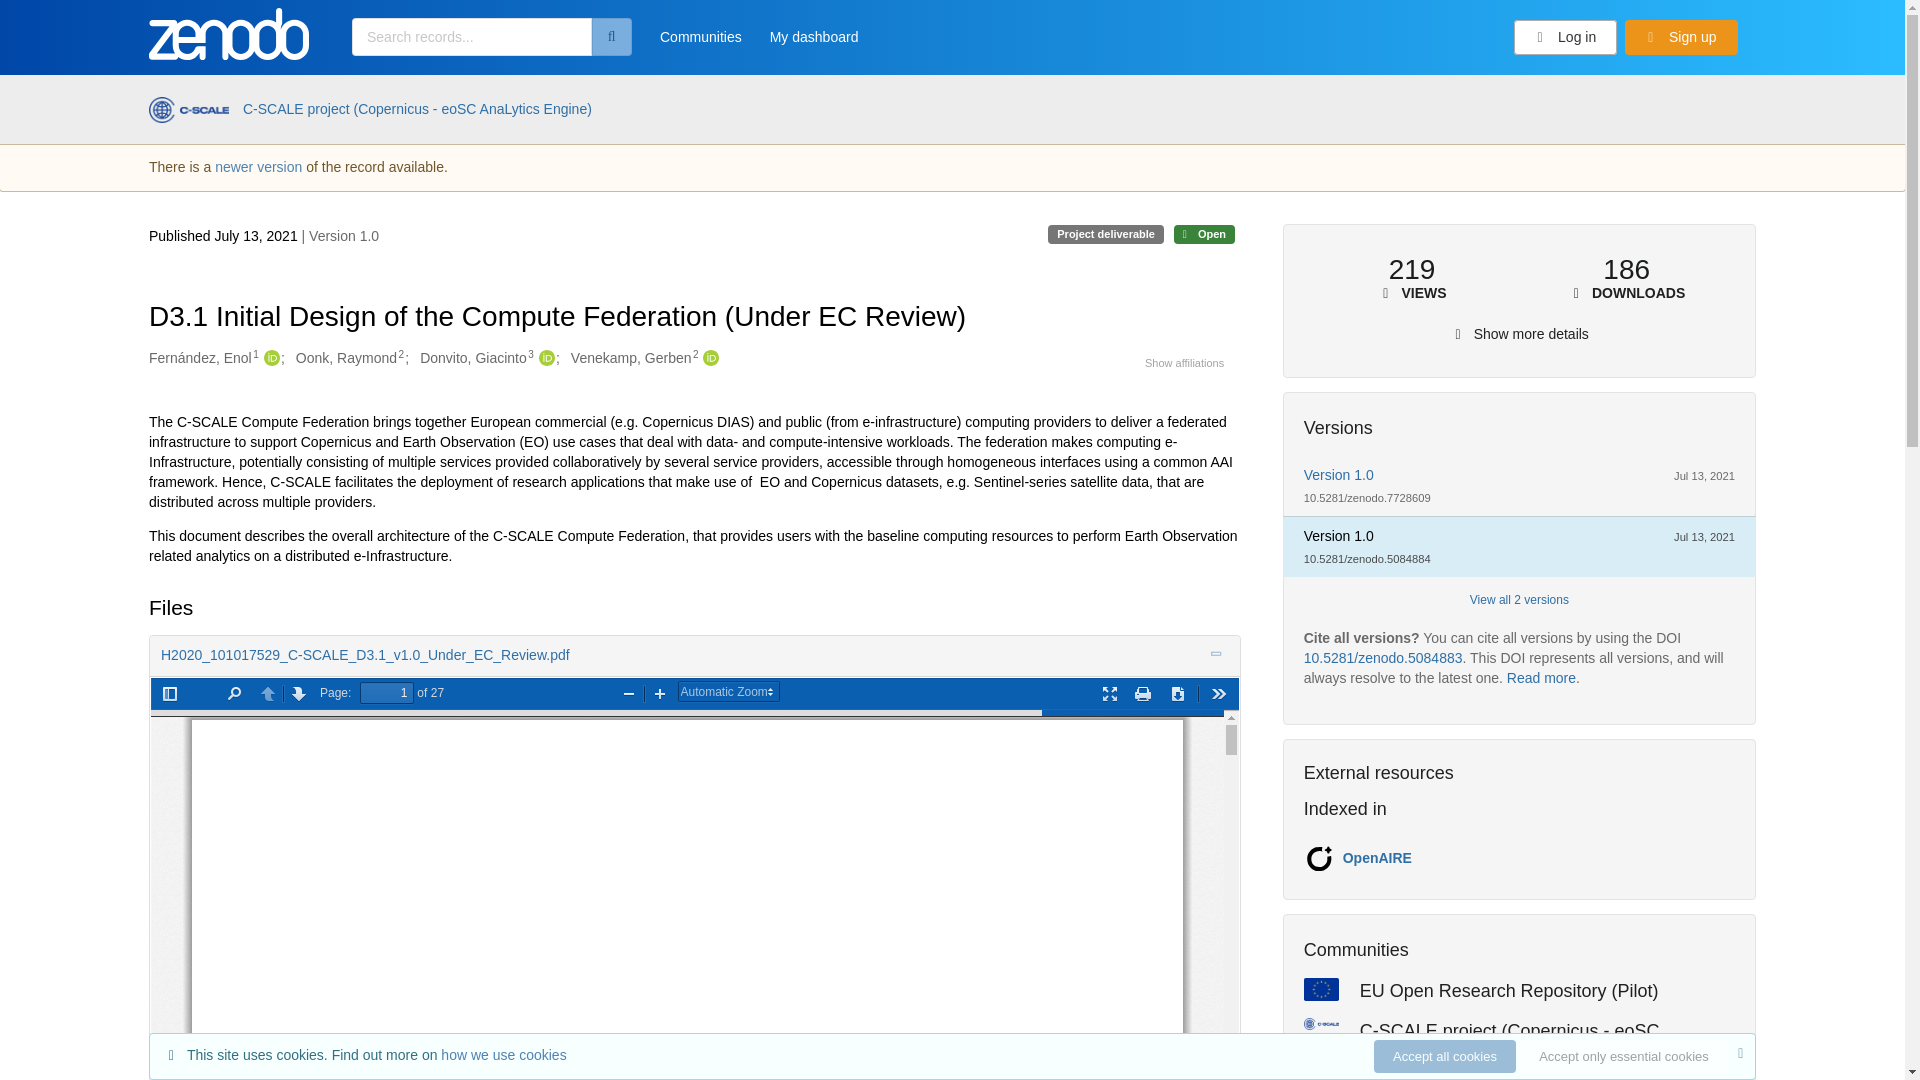 The width and height of the screenshot is (1920, 1080). Describe the element at coordinates (700, 43) in the screenshot. I see `Communities` at that location.